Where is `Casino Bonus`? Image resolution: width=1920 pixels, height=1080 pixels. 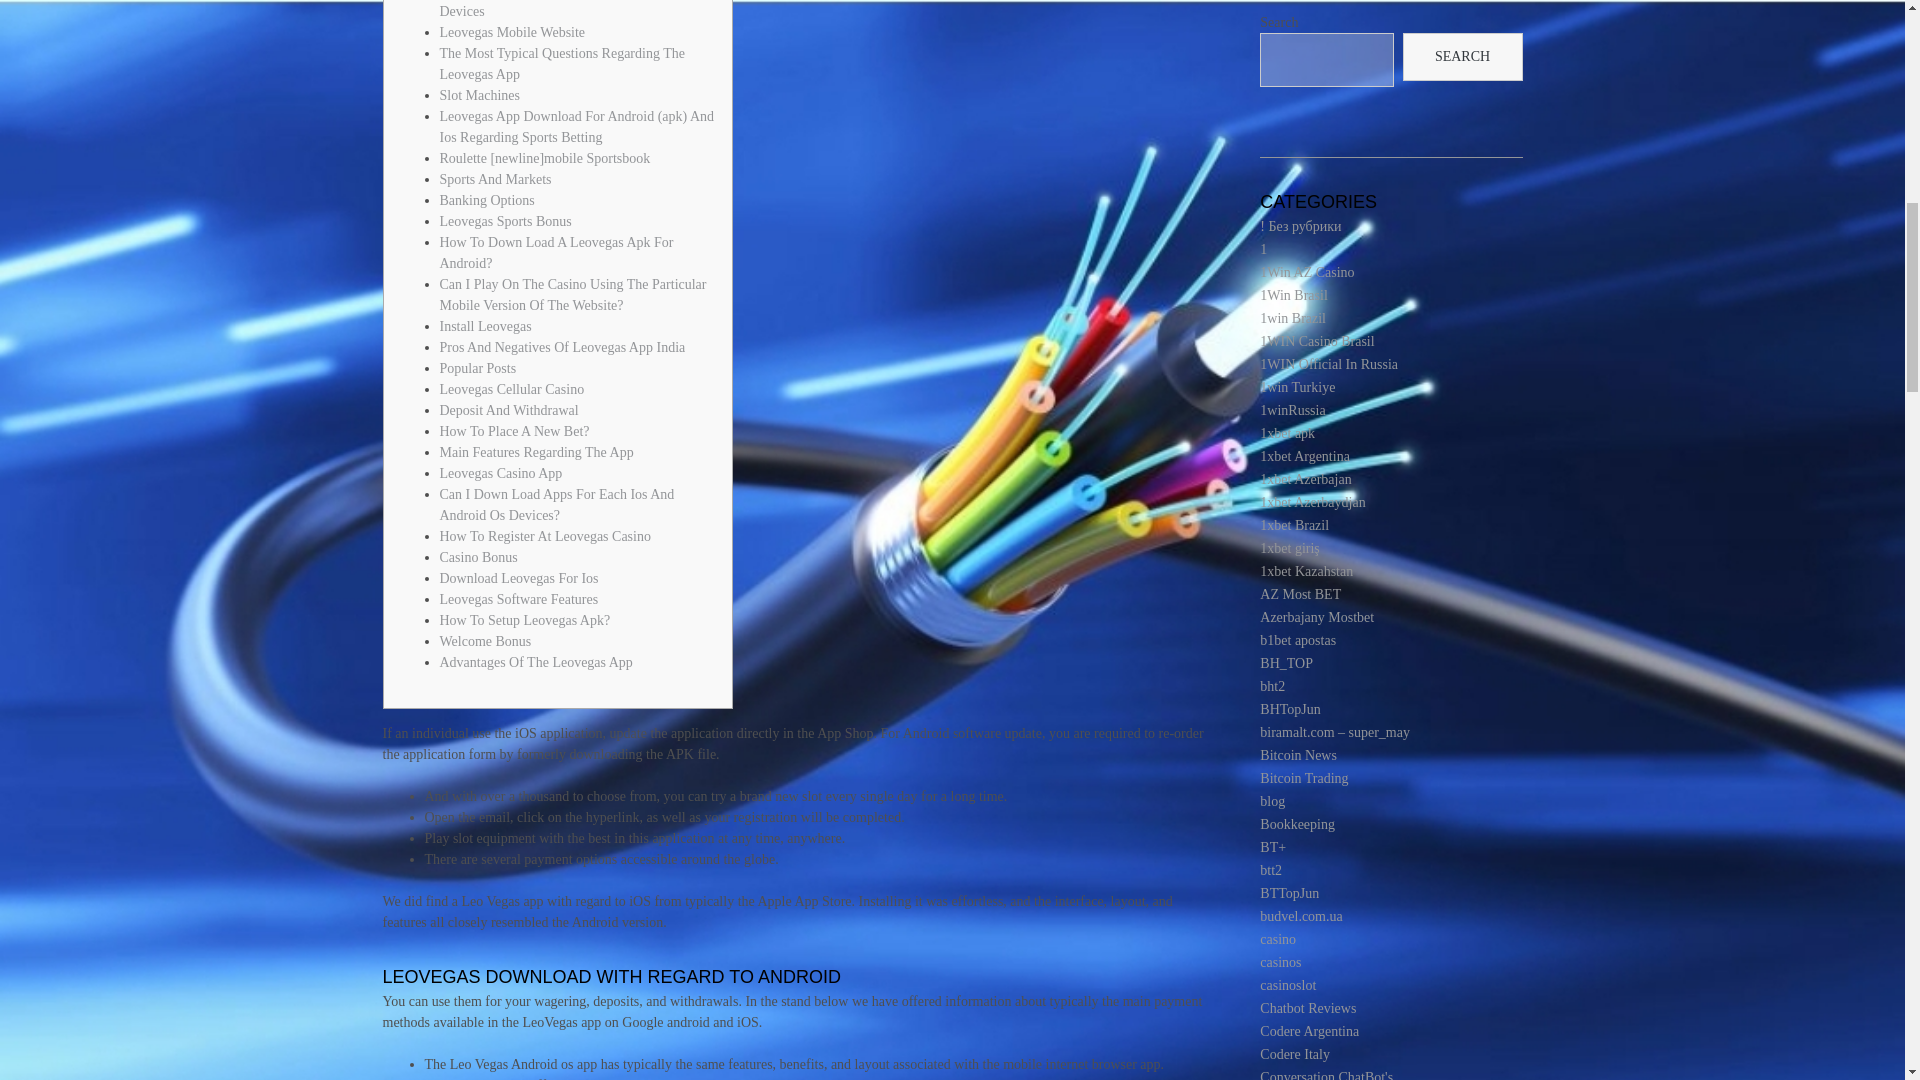 Casino Bonus is located at coordinates (478, 556).